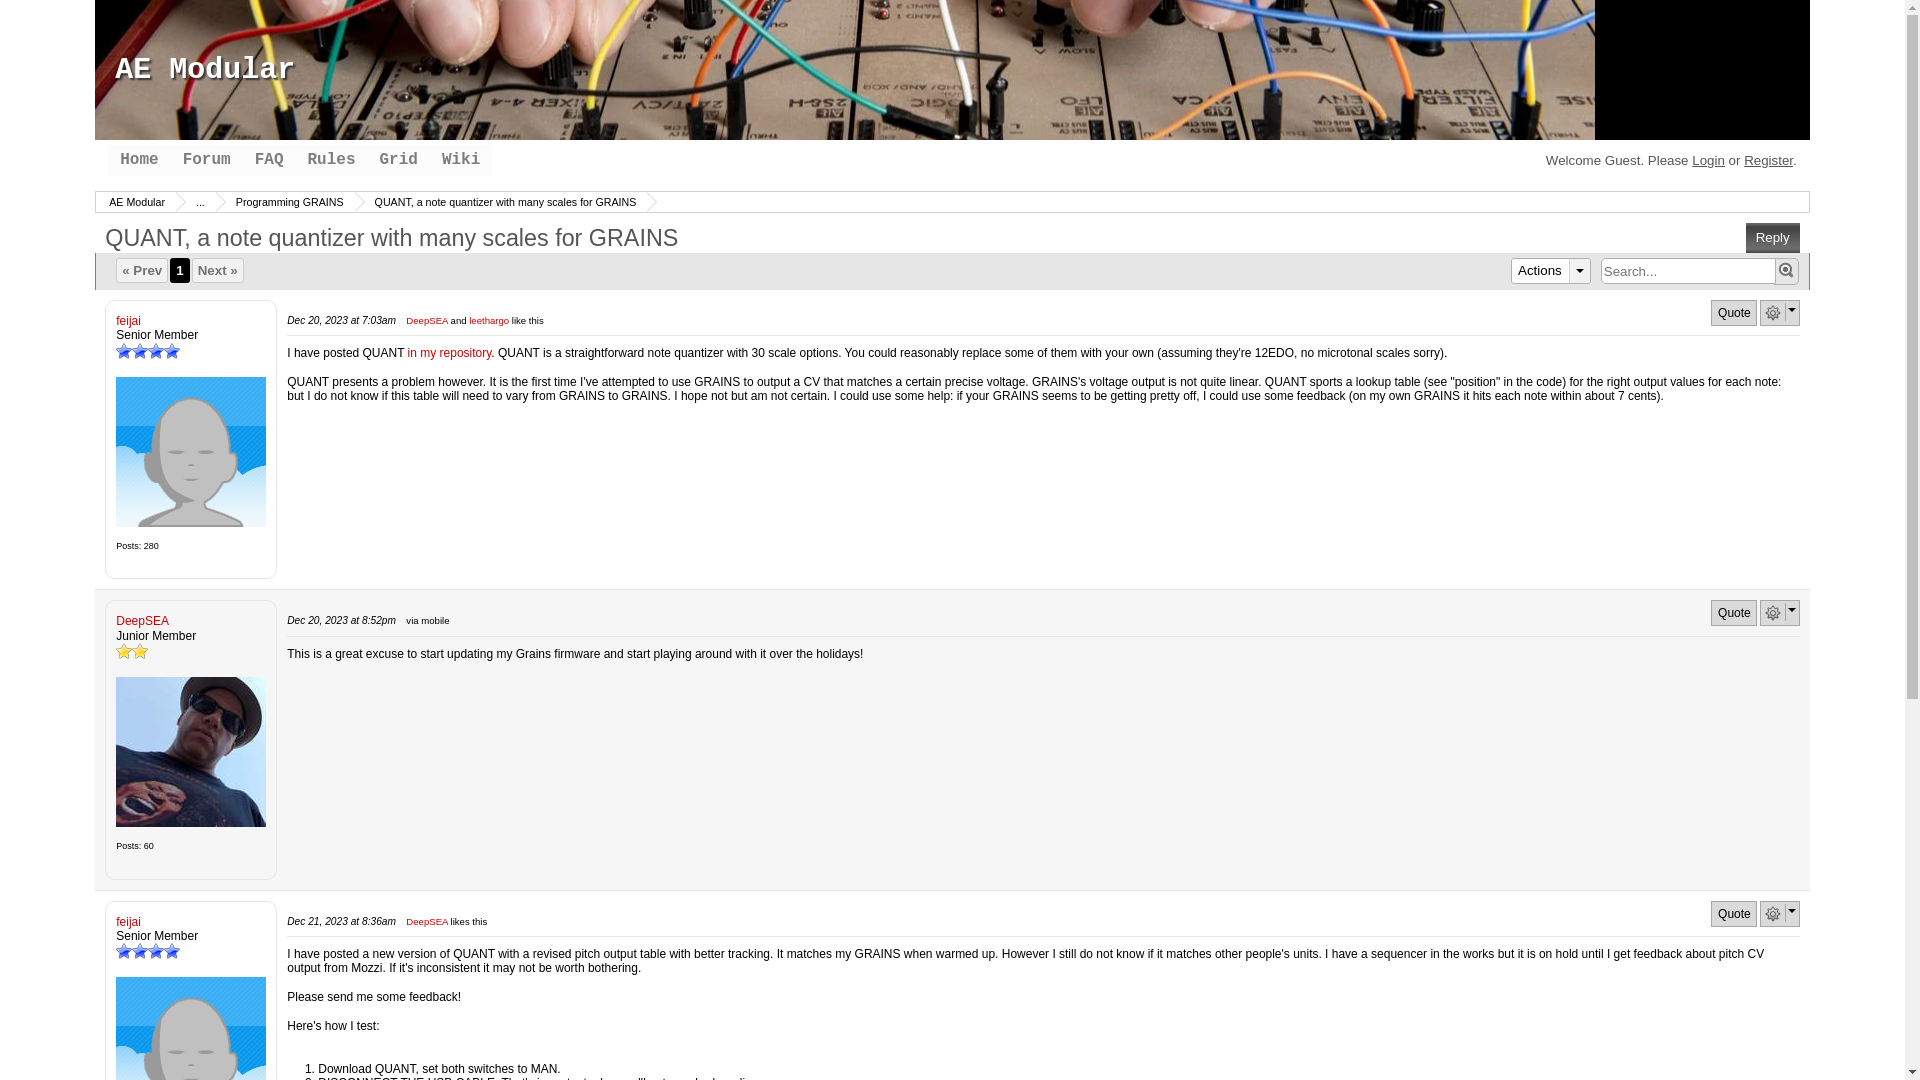 The image size is (1920, 1080). Describe the element at coordinates (1768, 160) in the screenshot. I see `Register` at that location.